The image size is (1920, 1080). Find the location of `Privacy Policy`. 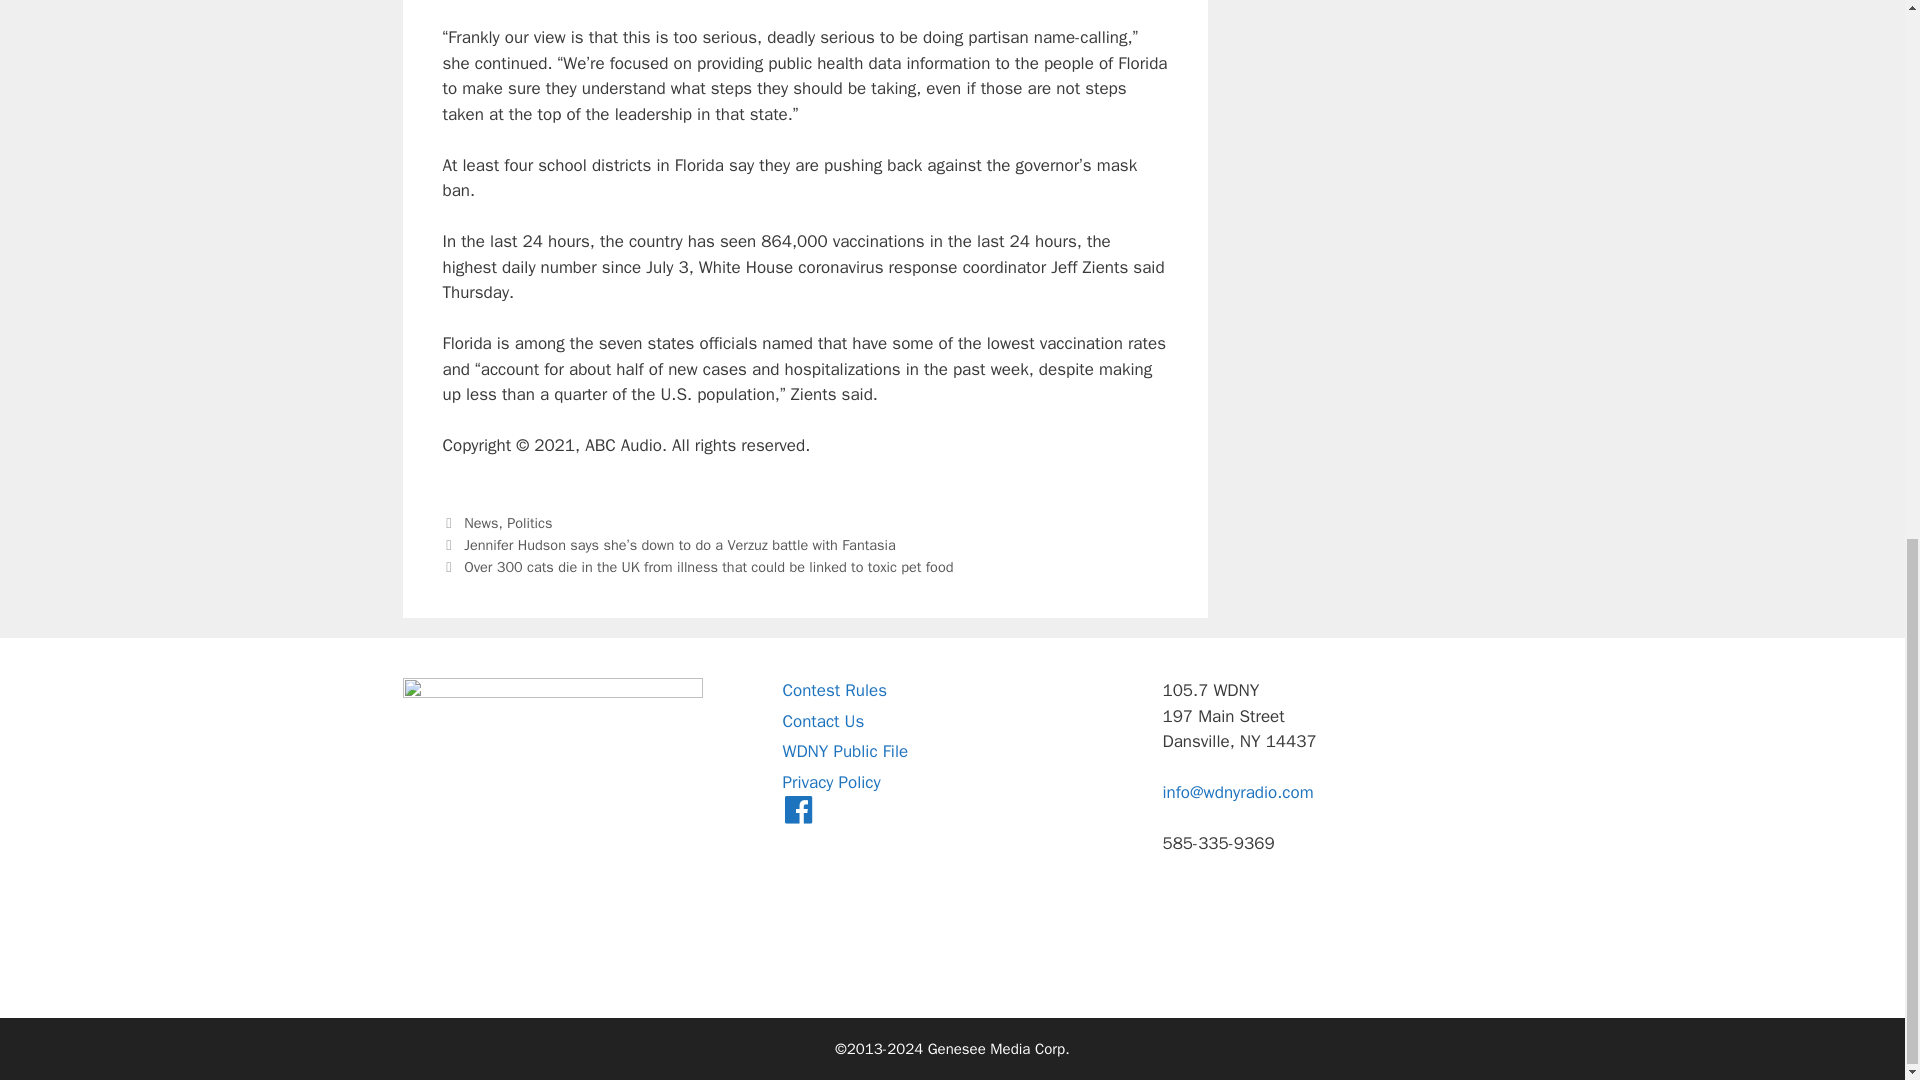

Privacy Policy is located at coordinates (830, 782).